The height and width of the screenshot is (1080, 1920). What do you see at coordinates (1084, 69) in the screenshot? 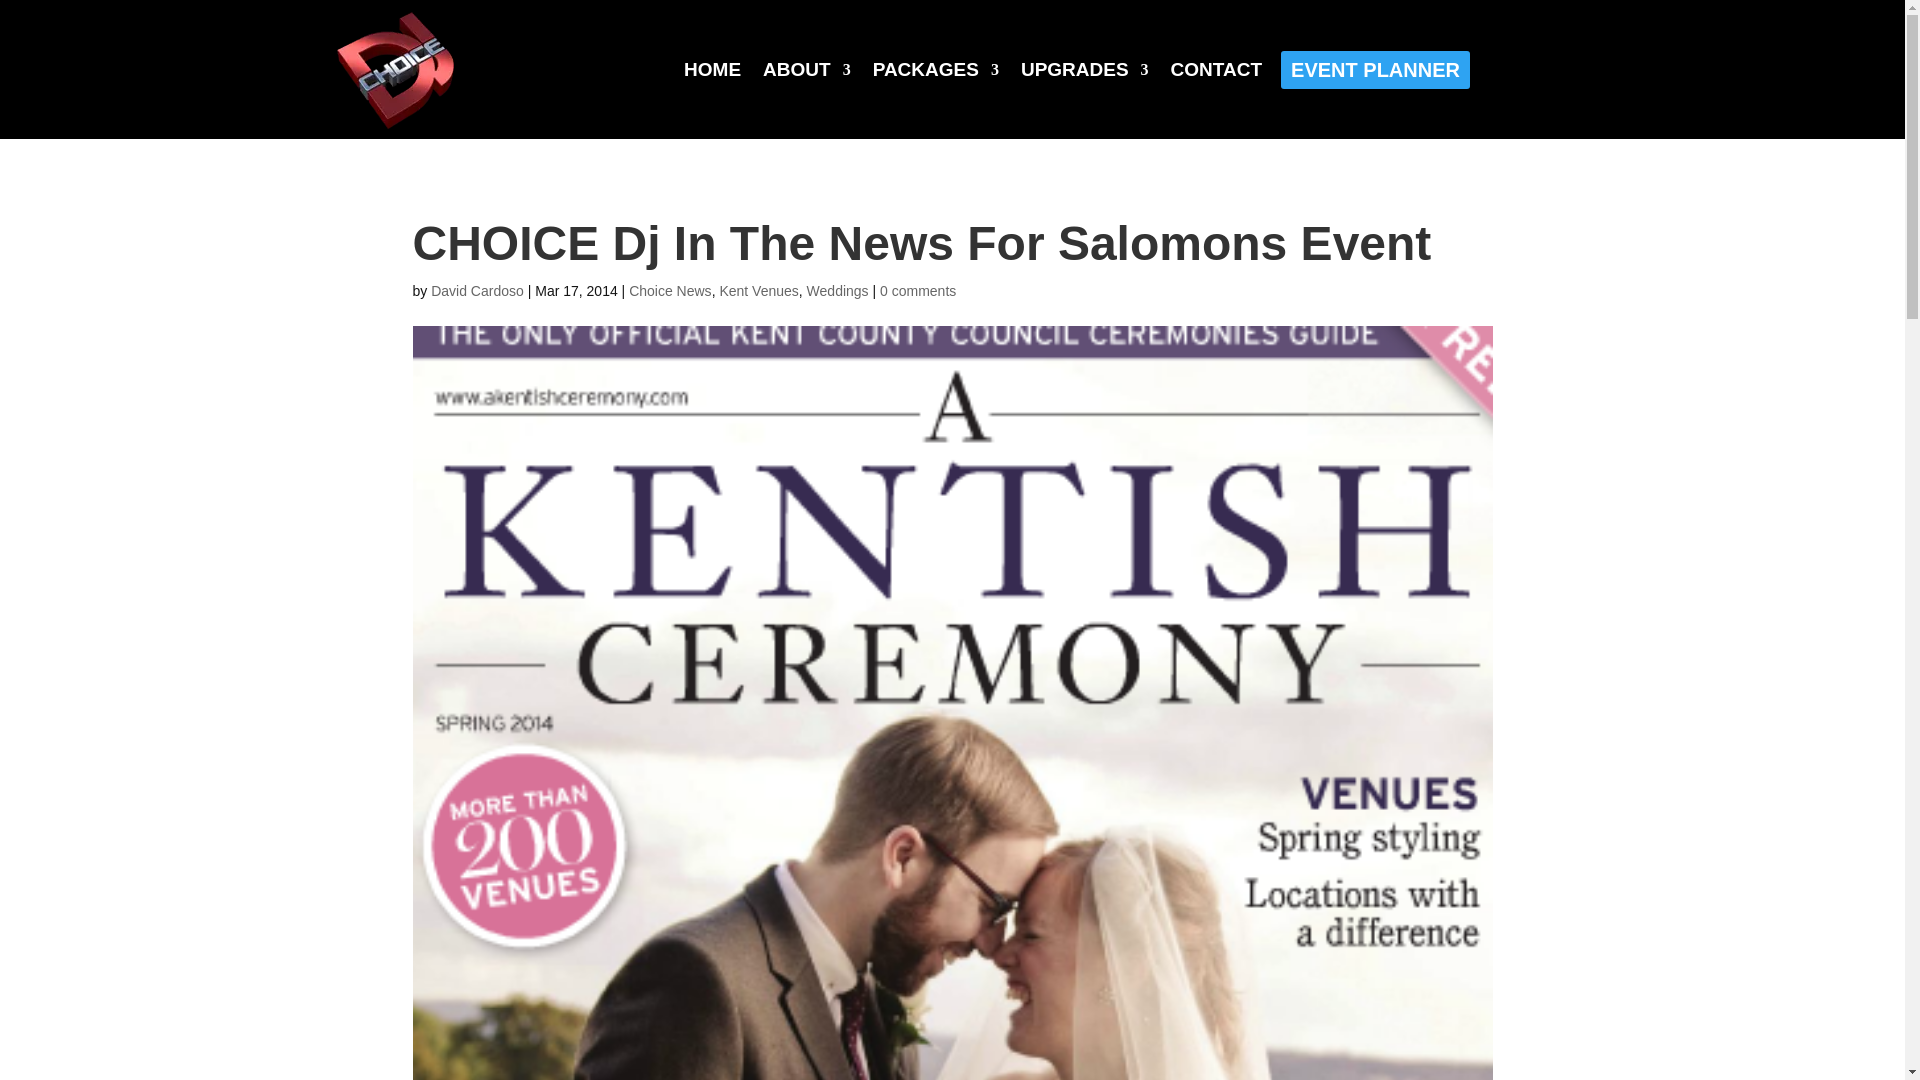
I see `UPGRADES` at bounding box center [1084, 69].